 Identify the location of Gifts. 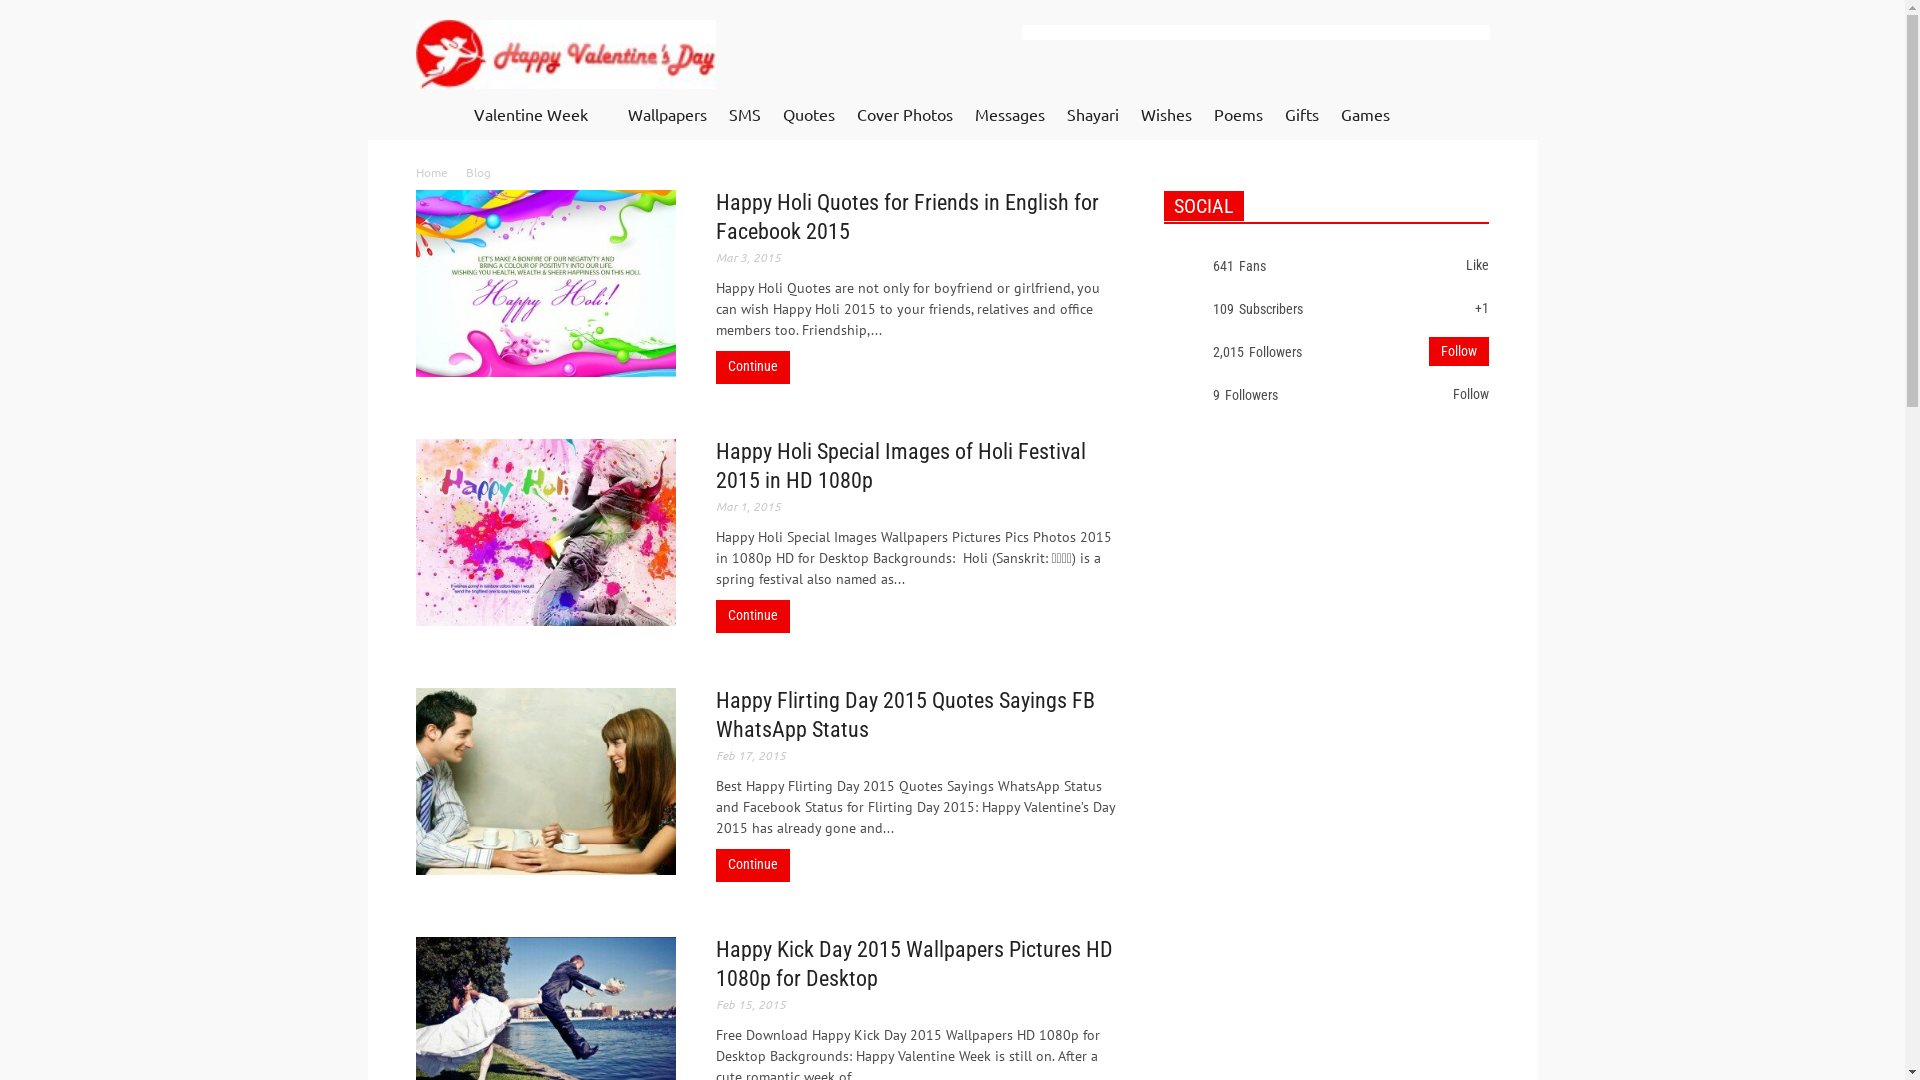
(1302, 115).